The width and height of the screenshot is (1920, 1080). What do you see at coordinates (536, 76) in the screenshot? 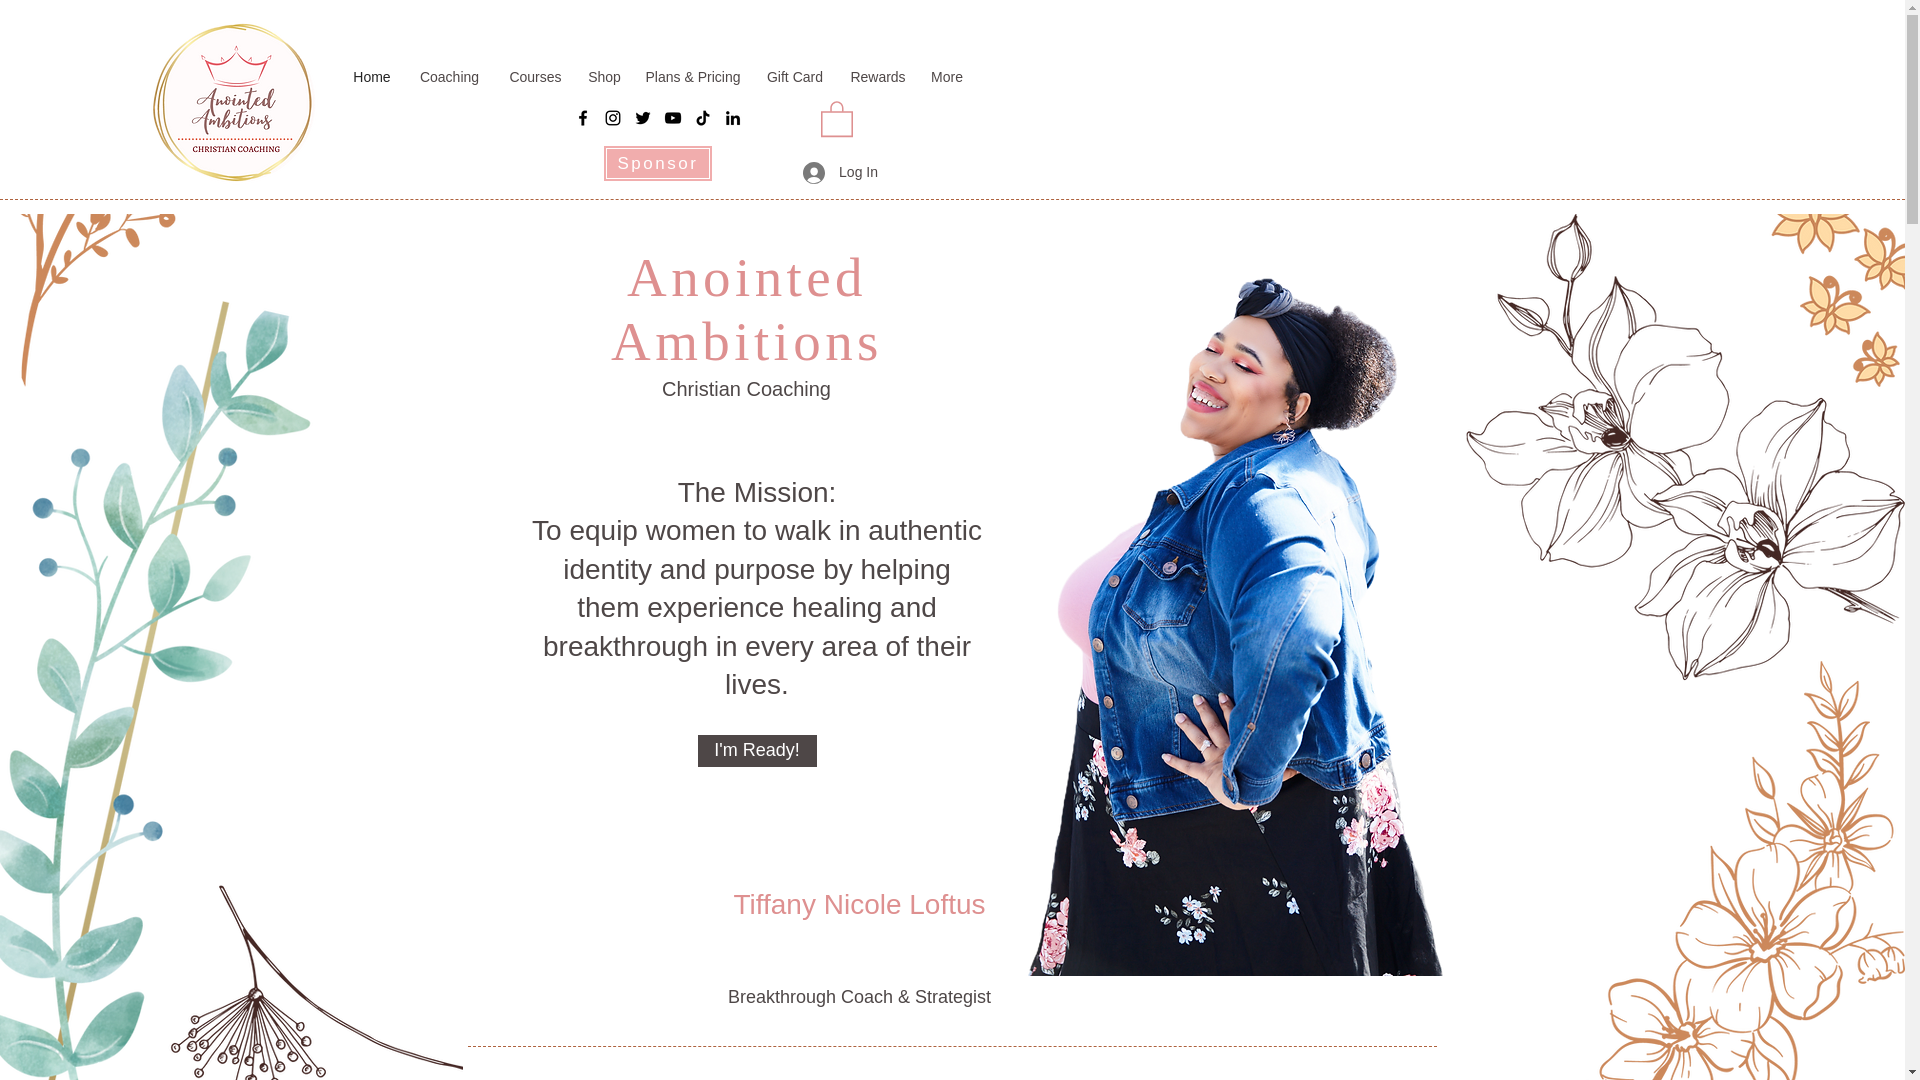
I see `Courses` at bounding box center [536, 76].